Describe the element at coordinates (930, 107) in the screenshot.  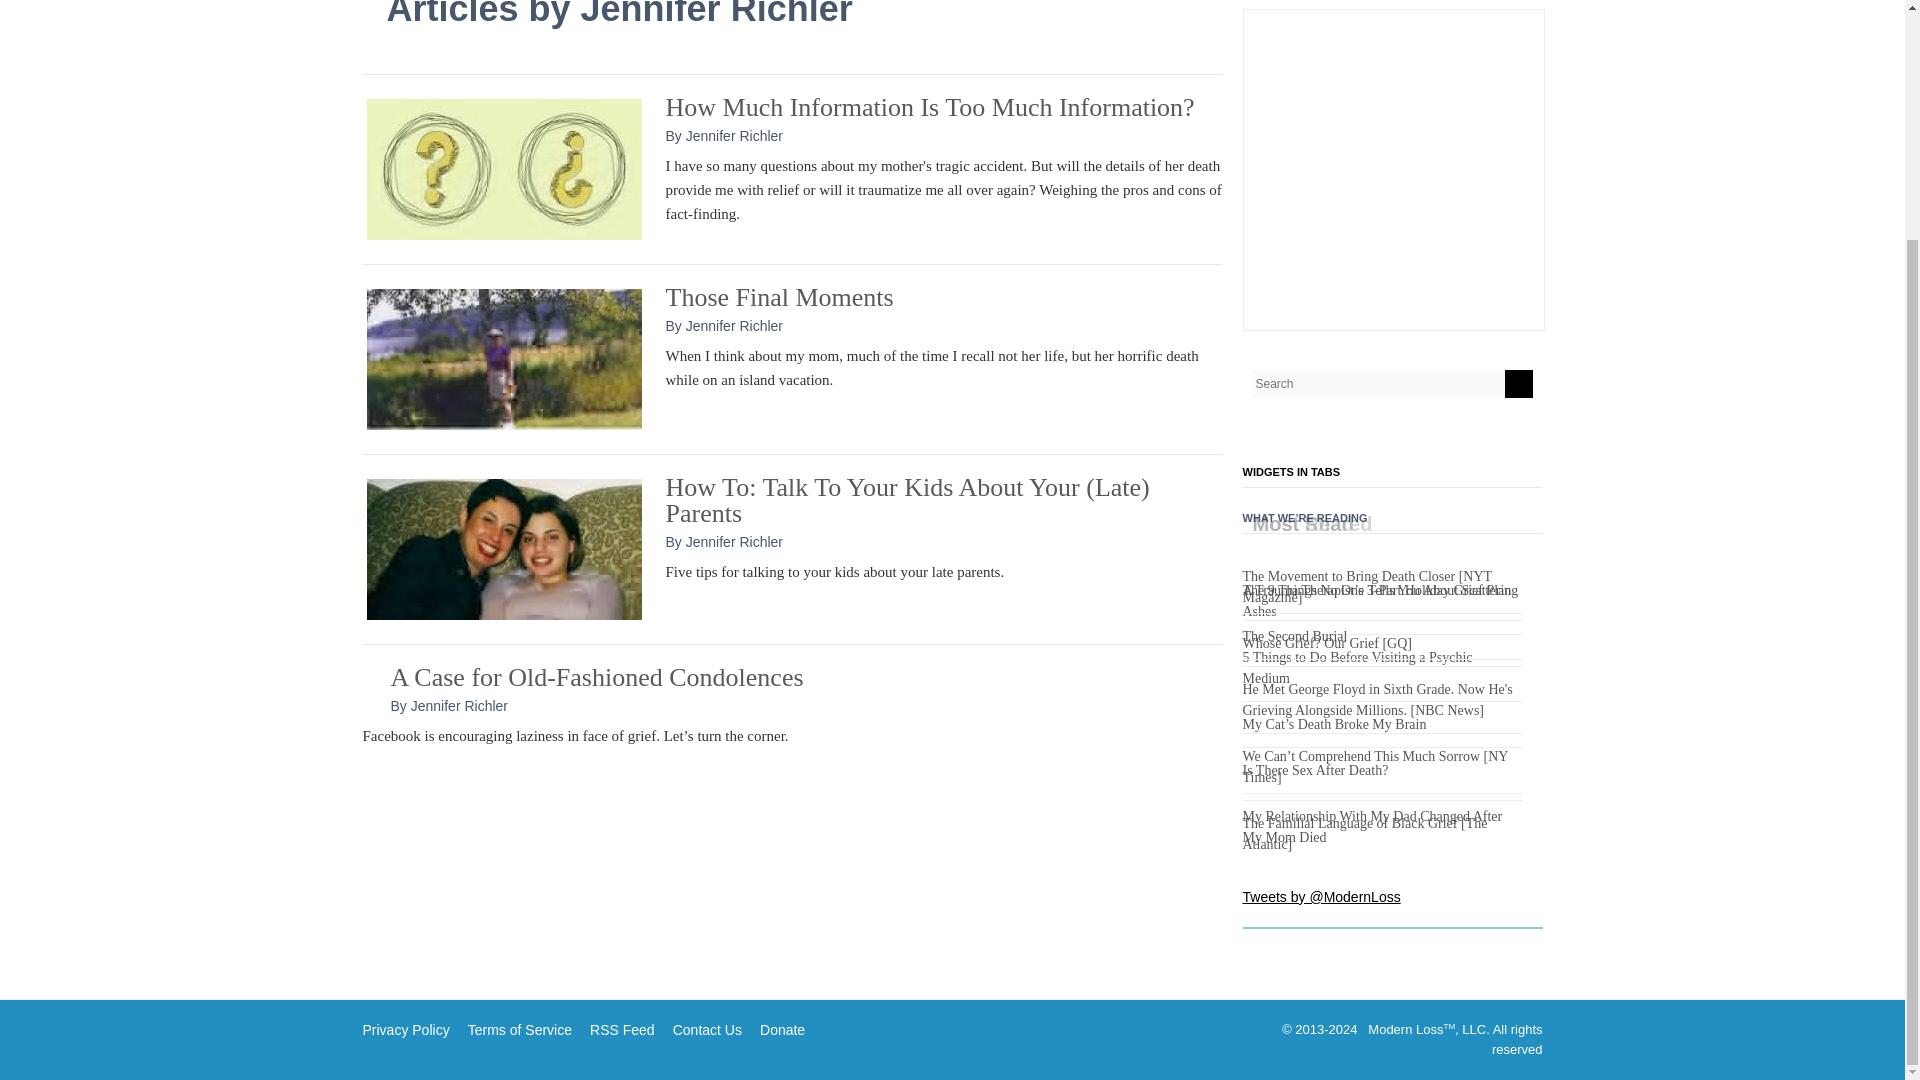
I see `Permalink to How Much Information Is Too Much Information?` at that location.